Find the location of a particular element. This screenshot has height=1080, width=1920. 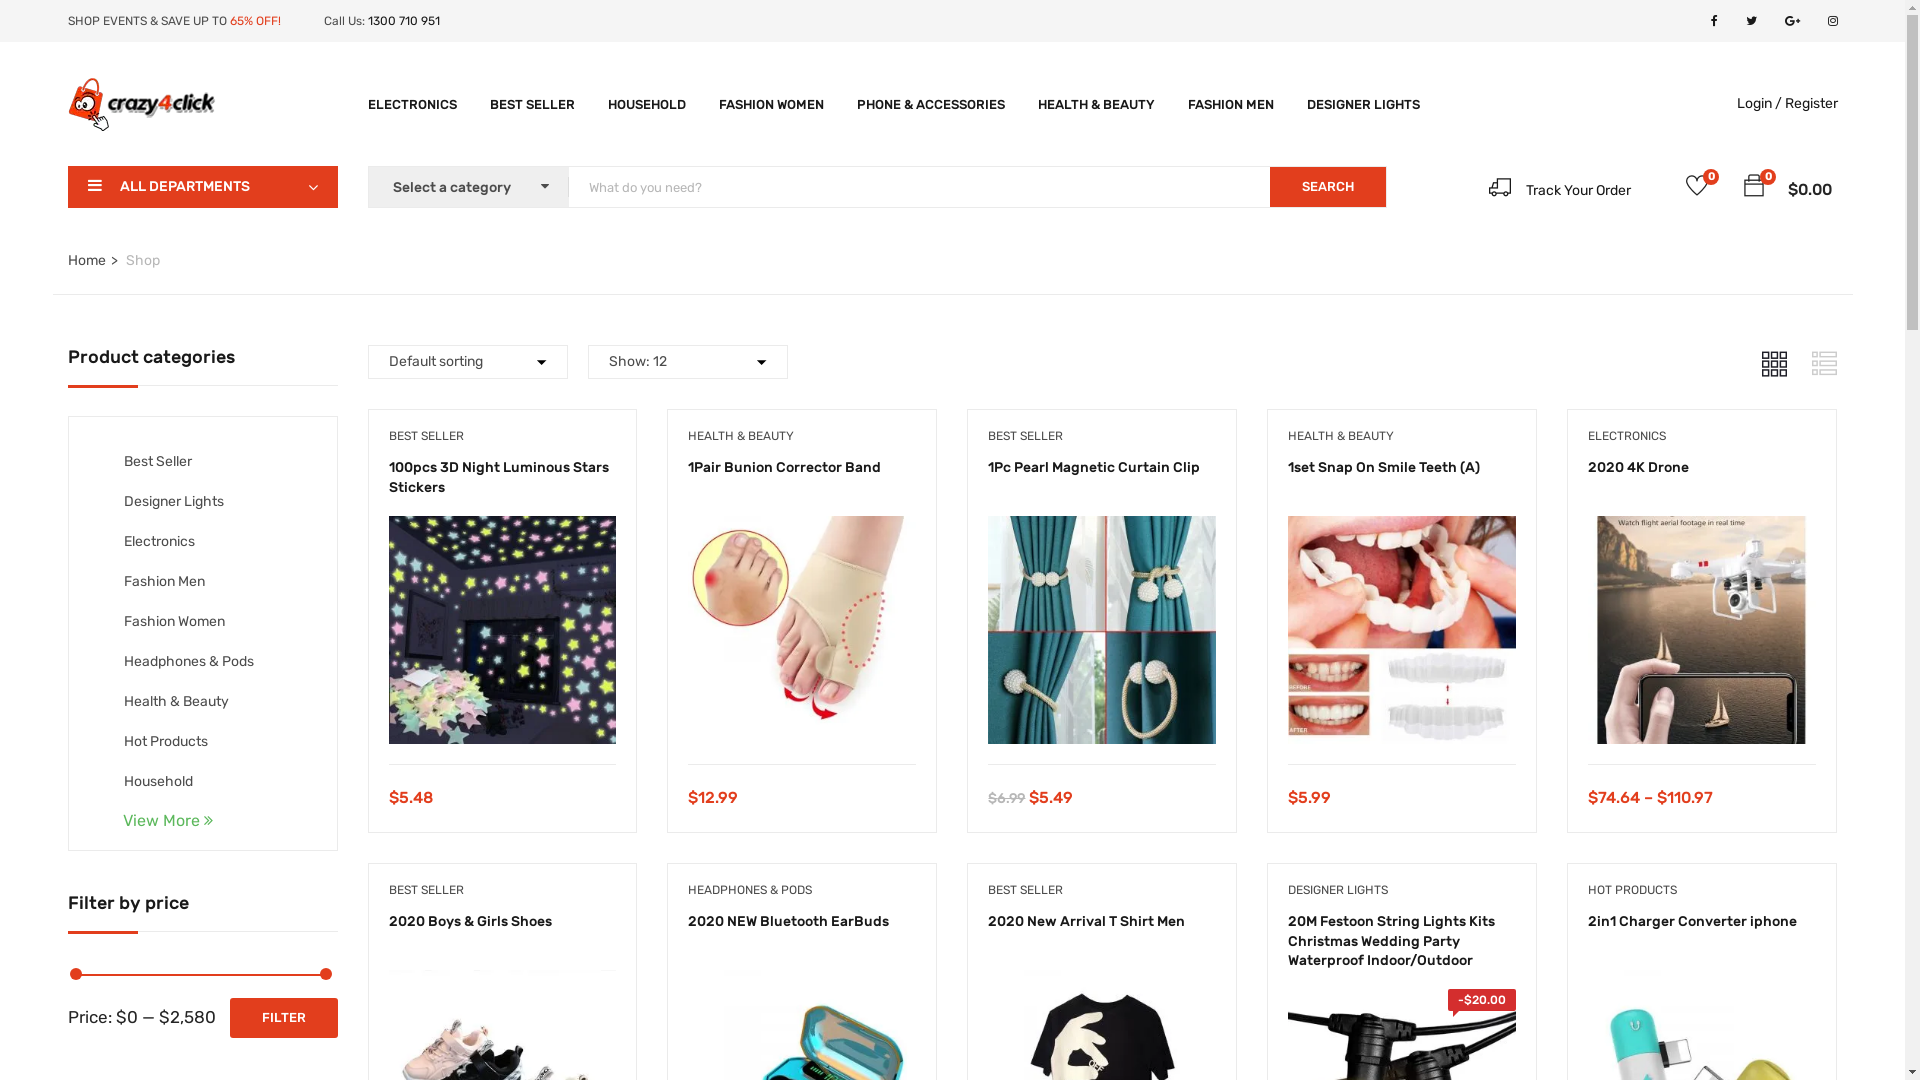

Register is located at coordinates (1810, 104).